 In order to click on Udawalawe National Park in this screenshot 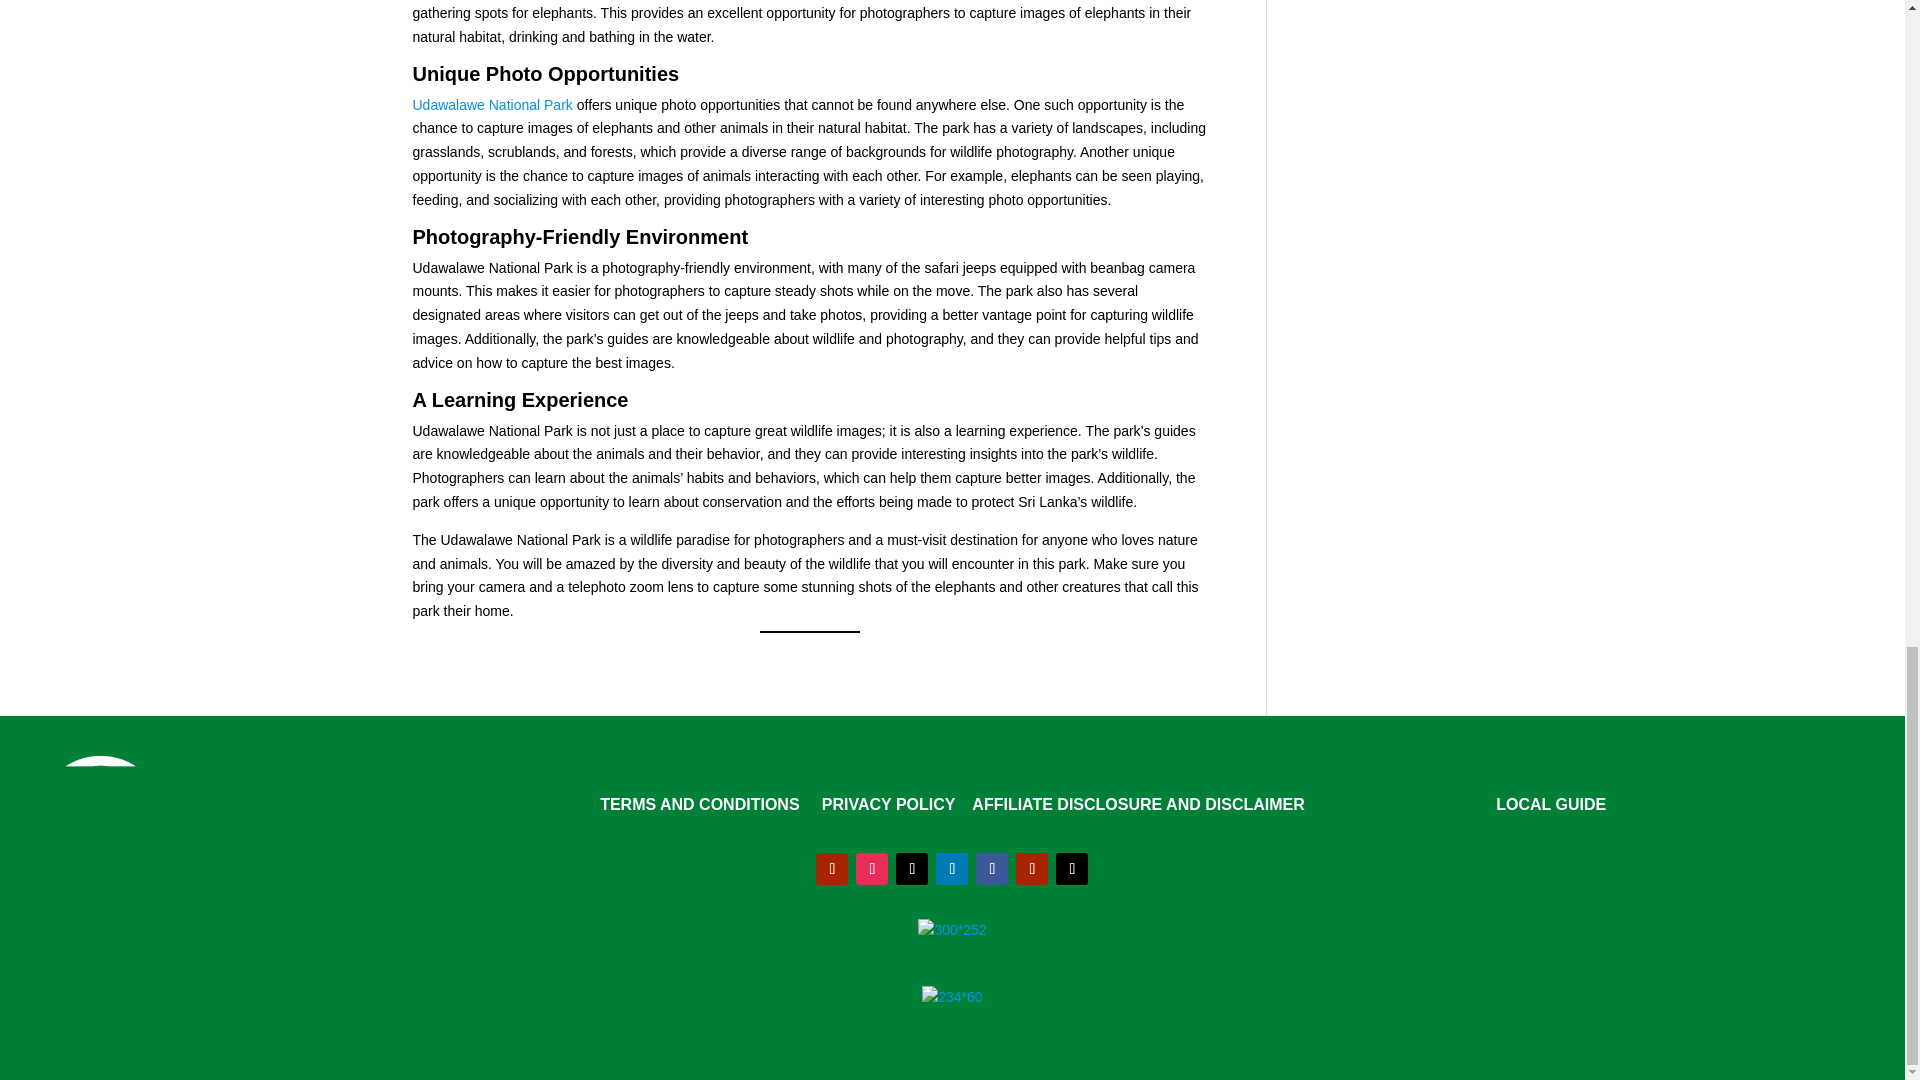, I will do `click(492, 105)`.